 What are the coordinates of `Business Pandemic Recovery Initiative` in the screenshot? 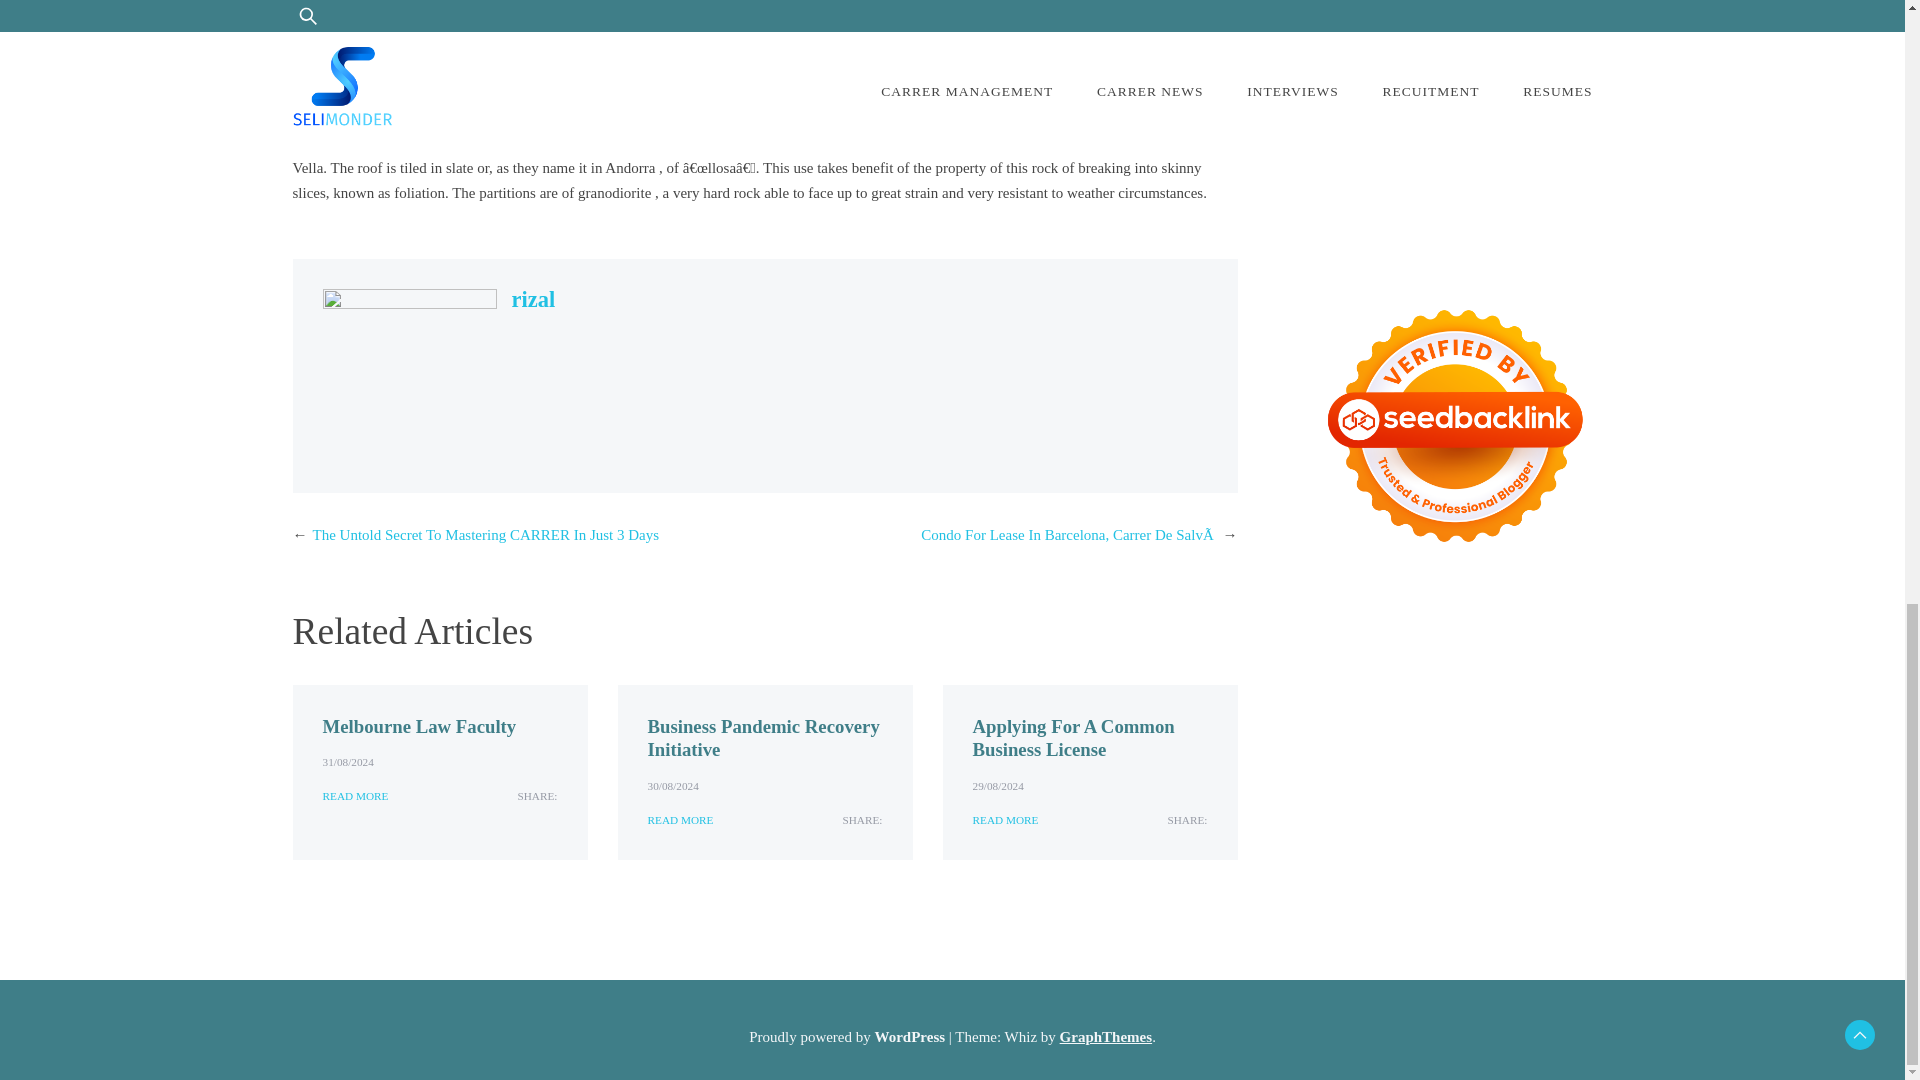 It's located at (764, 738).